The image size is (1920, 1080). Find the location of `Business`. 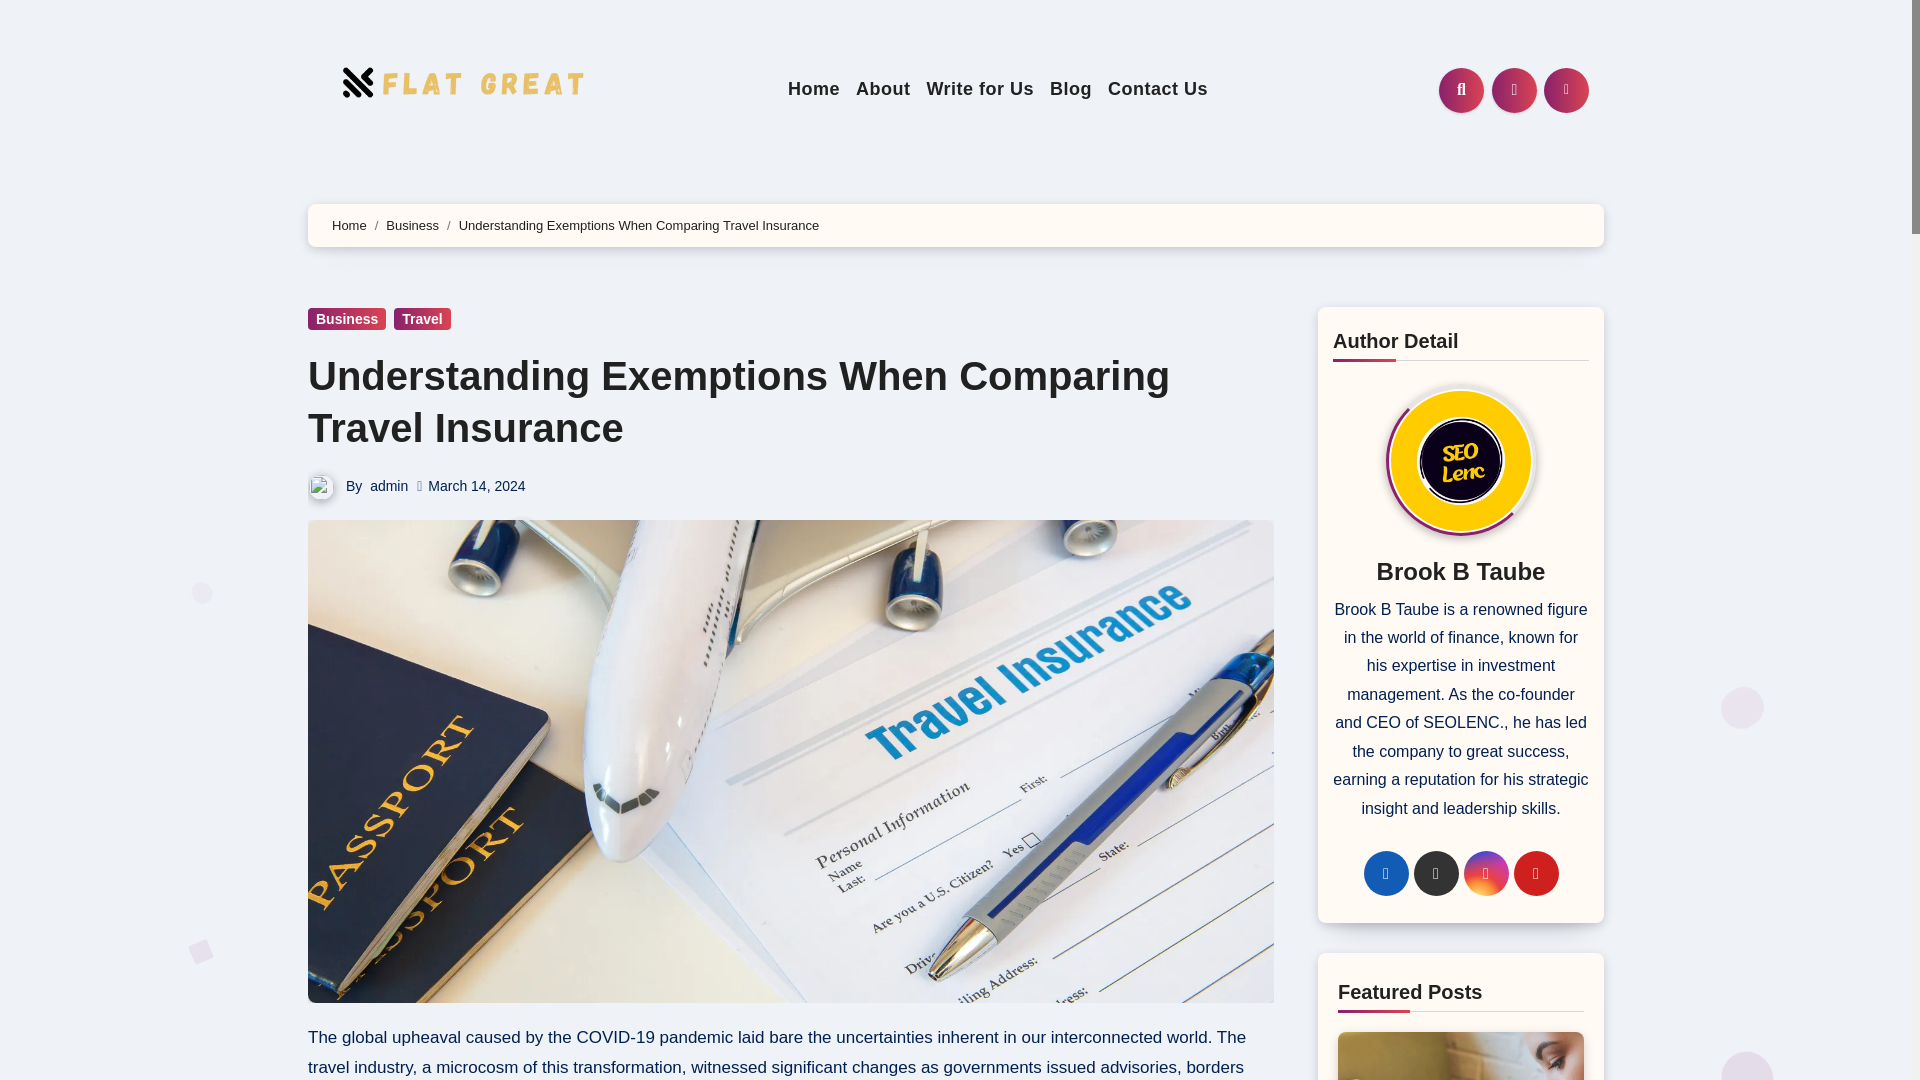

Business is located at coordinates (346, 318).